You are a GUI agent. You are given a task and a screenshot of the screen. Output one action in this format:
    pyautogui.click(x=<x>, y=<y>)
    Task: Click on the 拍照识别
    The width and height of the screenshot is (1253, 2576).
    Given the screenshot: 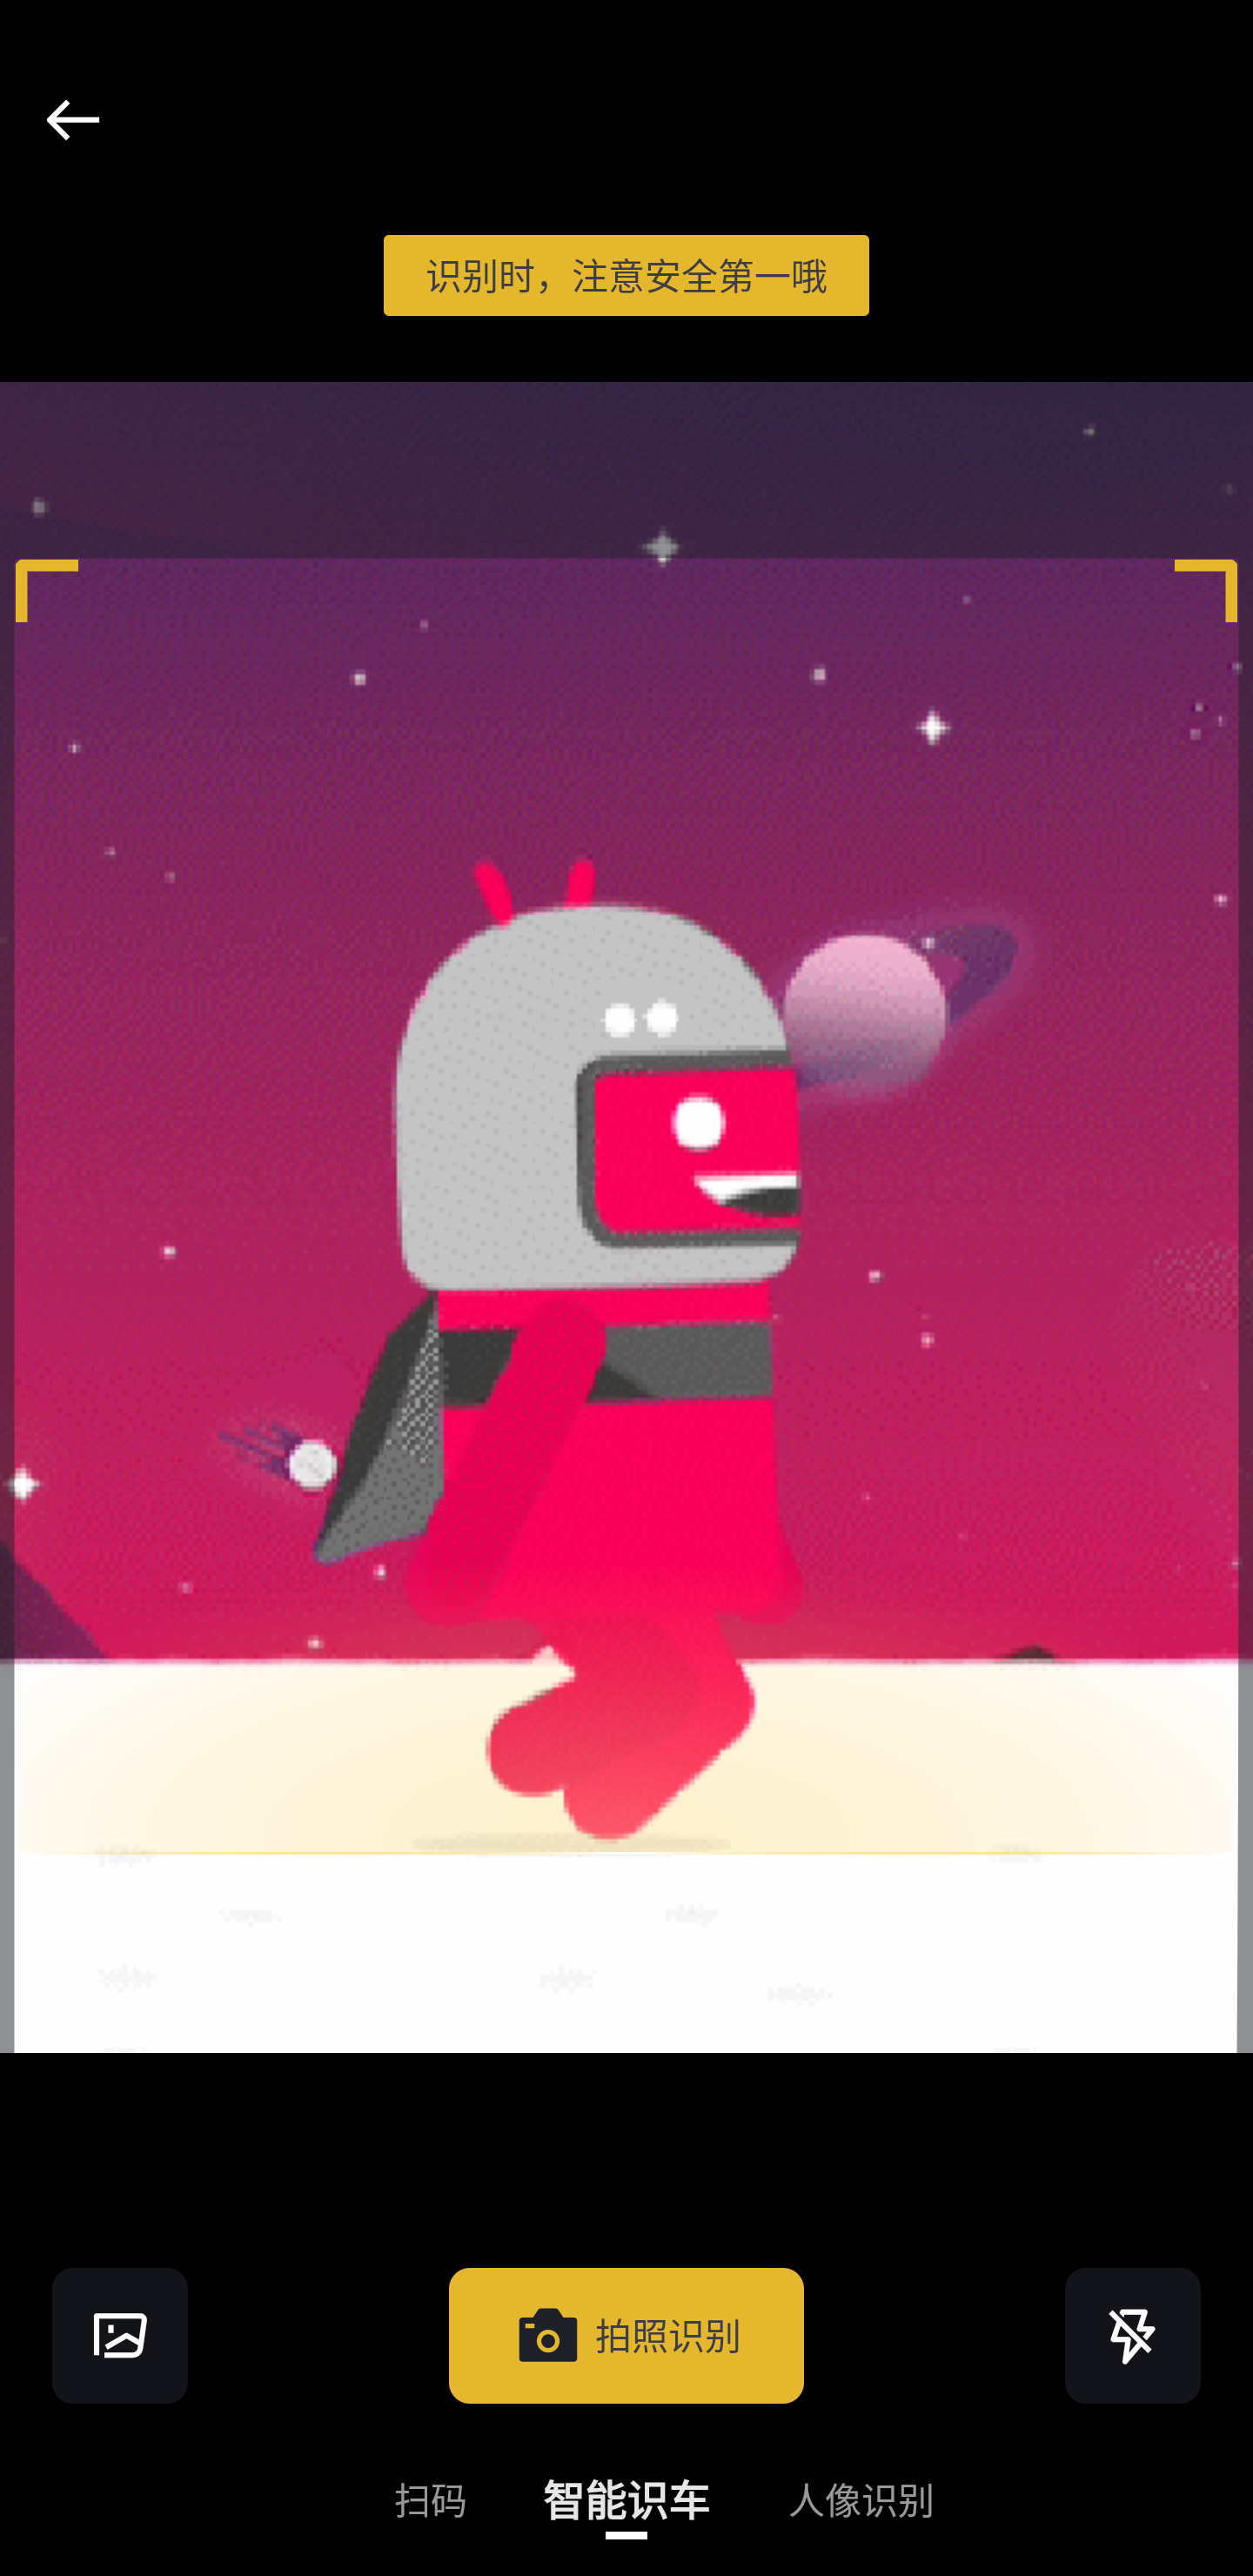 What is the action you would take?
    pyautogui.click(x=626, y=2334)
    